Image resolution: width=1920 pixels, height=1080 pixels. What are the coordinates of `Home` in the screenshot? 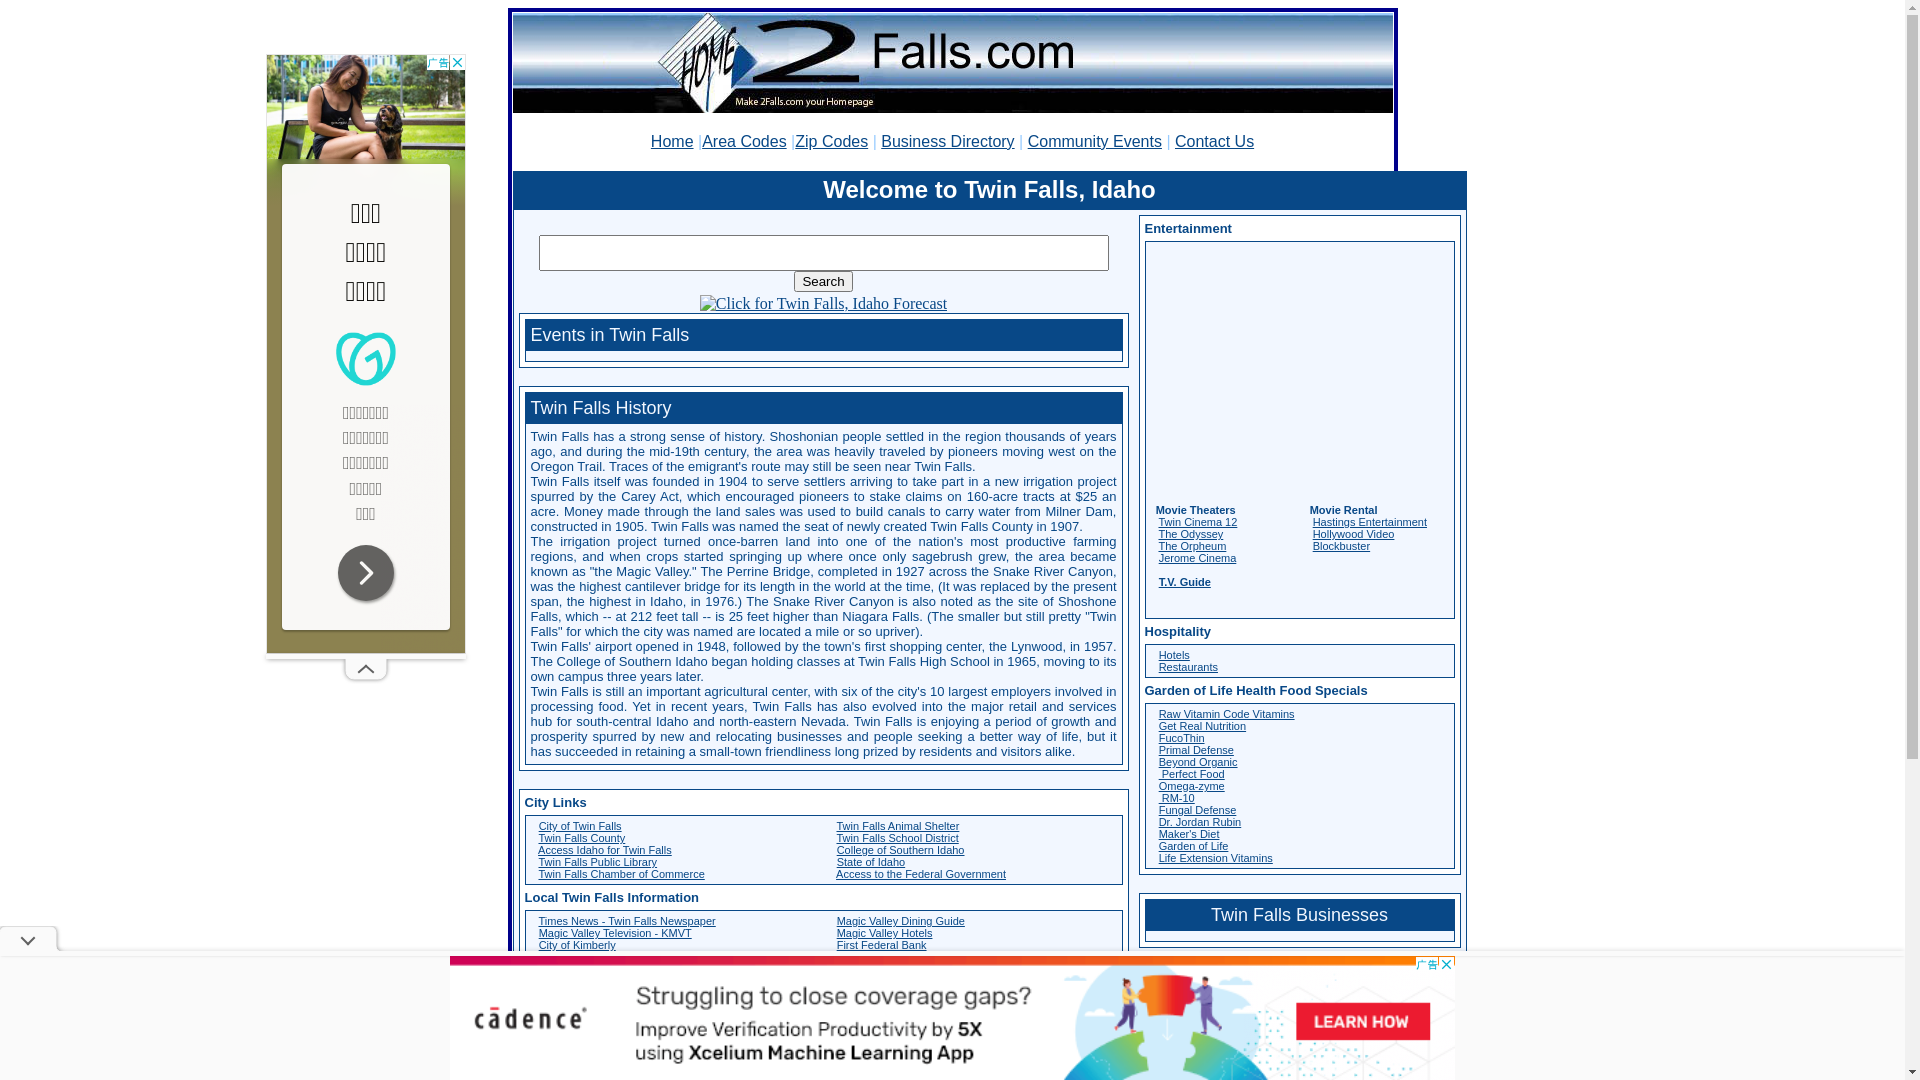 It's located at (672, 142).